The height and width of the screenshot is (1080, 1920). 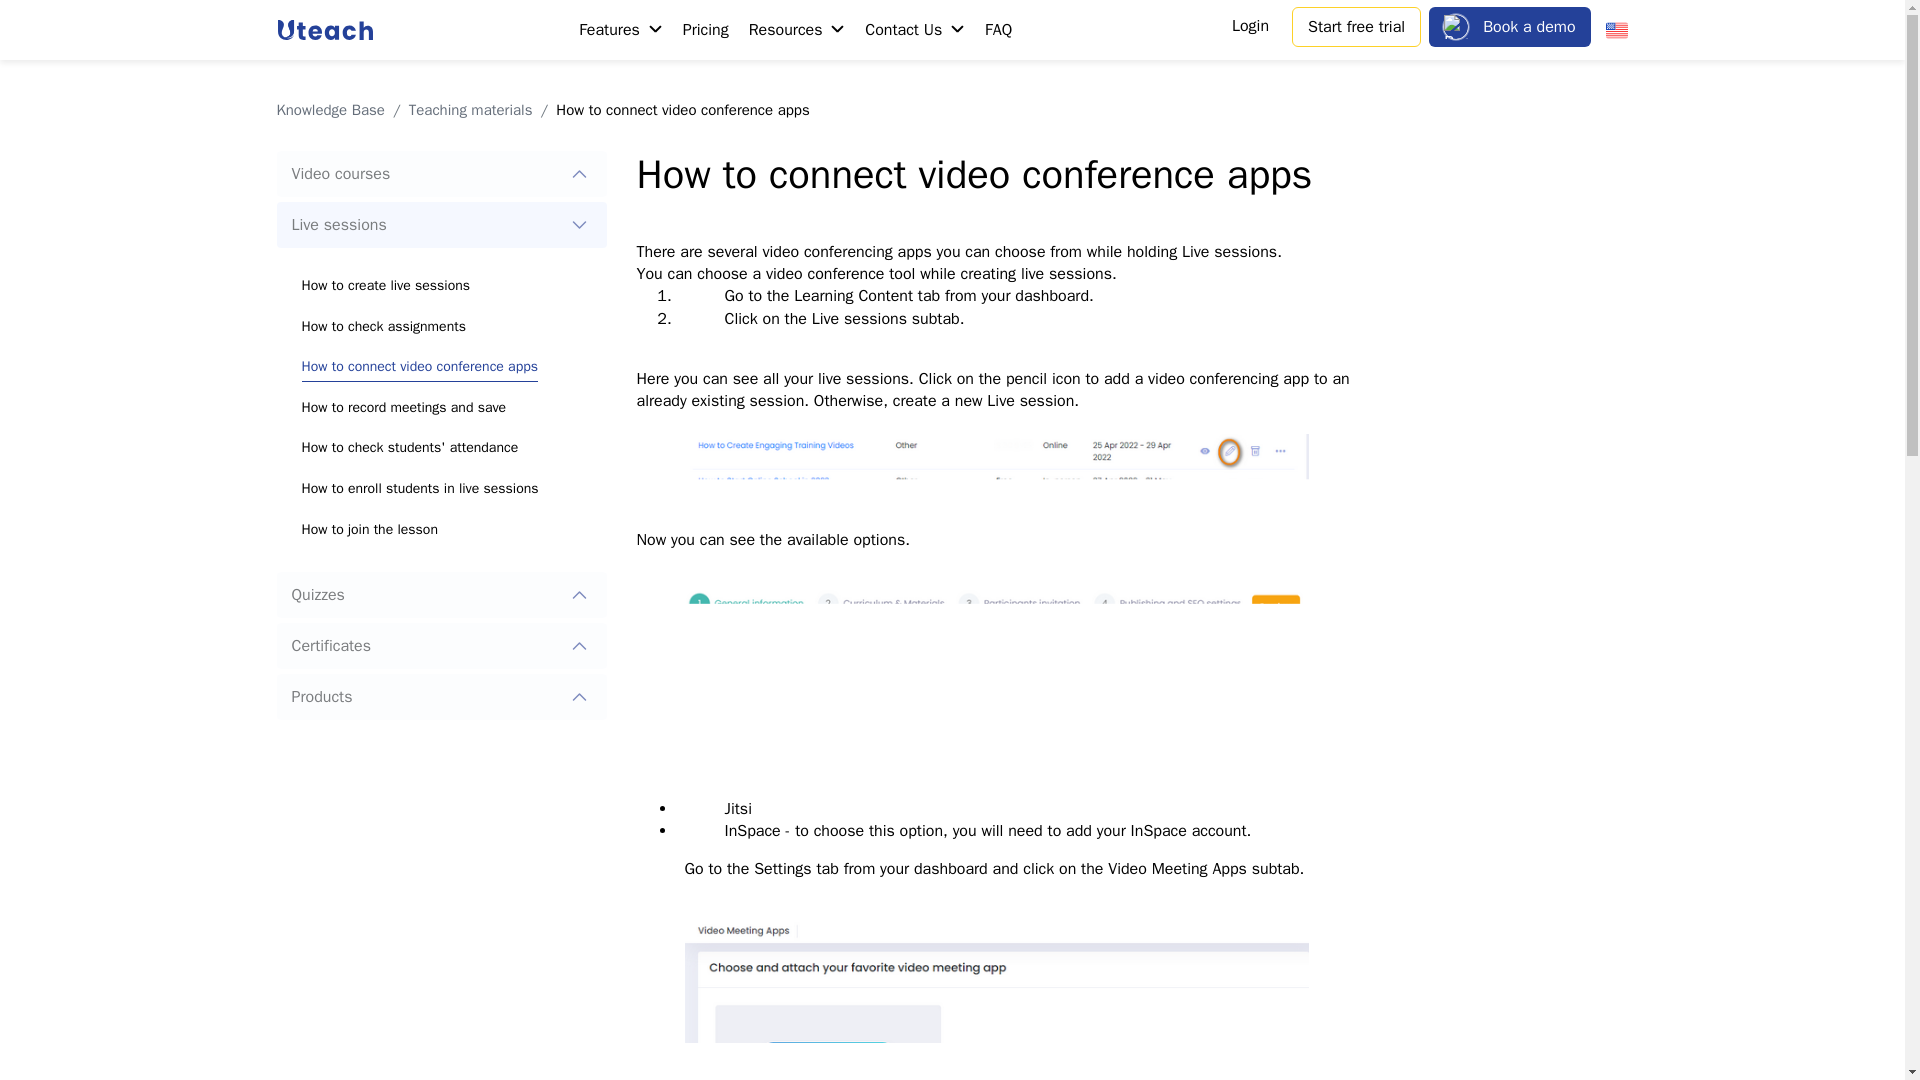 What do you see at coordinates (1356, 26) in the screenshot?
I see `Start free trial` at bounding box center [1356, 26].